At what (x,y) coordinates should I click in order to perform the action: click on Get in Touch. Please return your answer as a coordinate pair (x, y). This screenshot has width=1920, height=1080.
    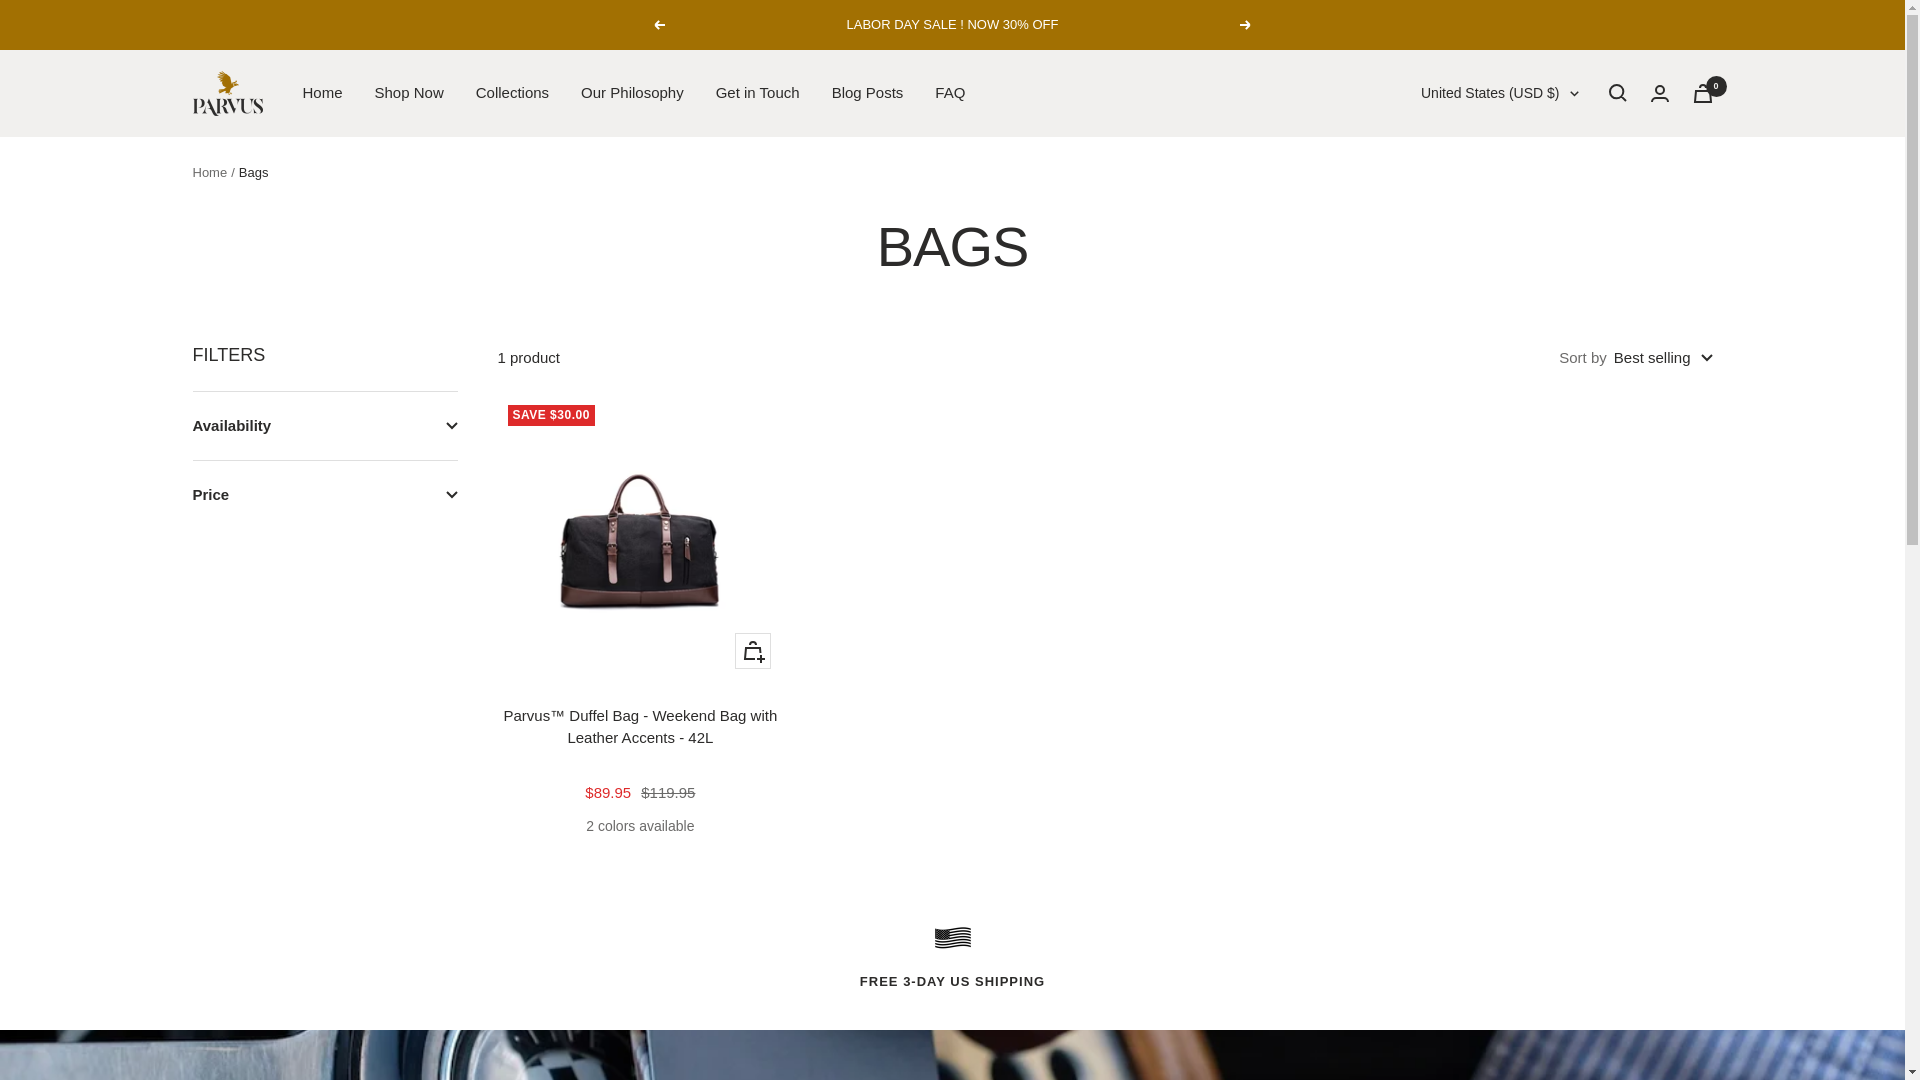
    Looking at the image, I should click on (758, 92).